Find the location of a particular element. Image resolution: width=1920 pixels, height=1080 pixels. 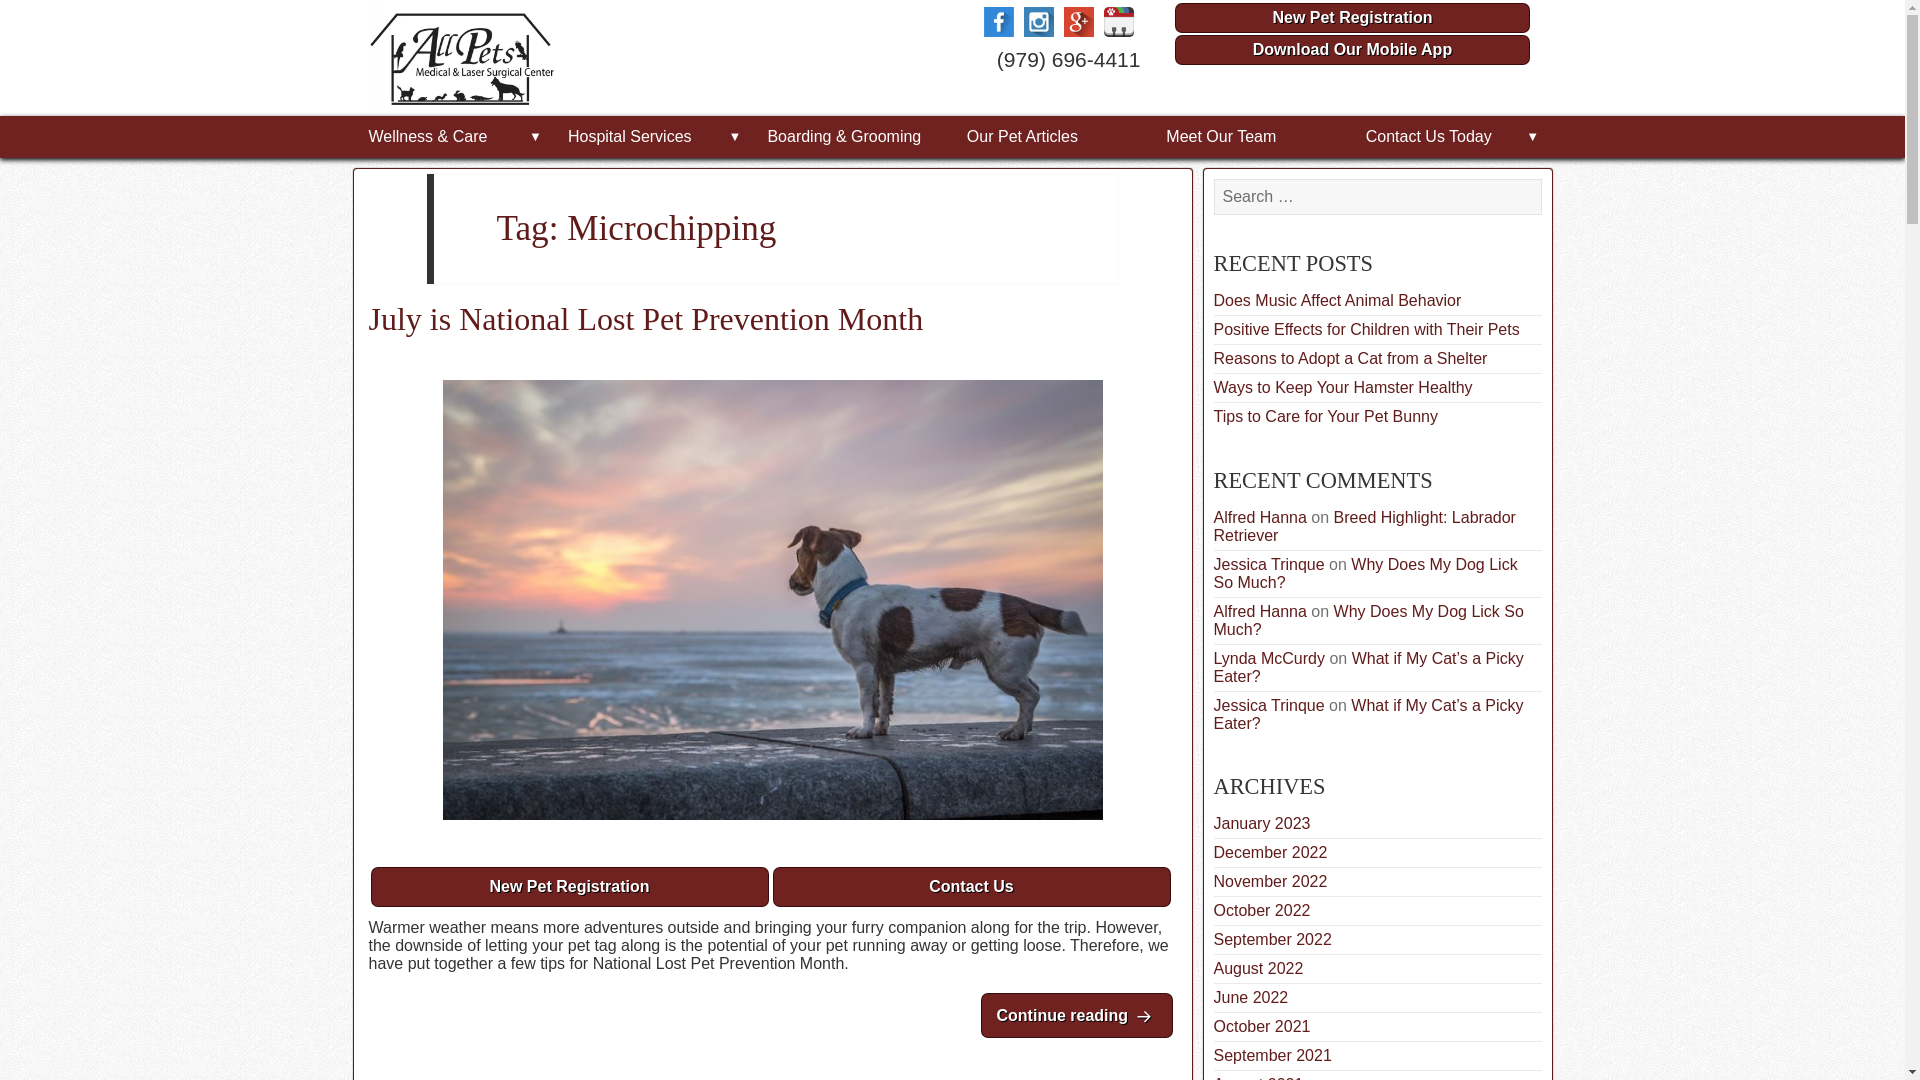

Meet Our Team is located at coordinates (772, 318).